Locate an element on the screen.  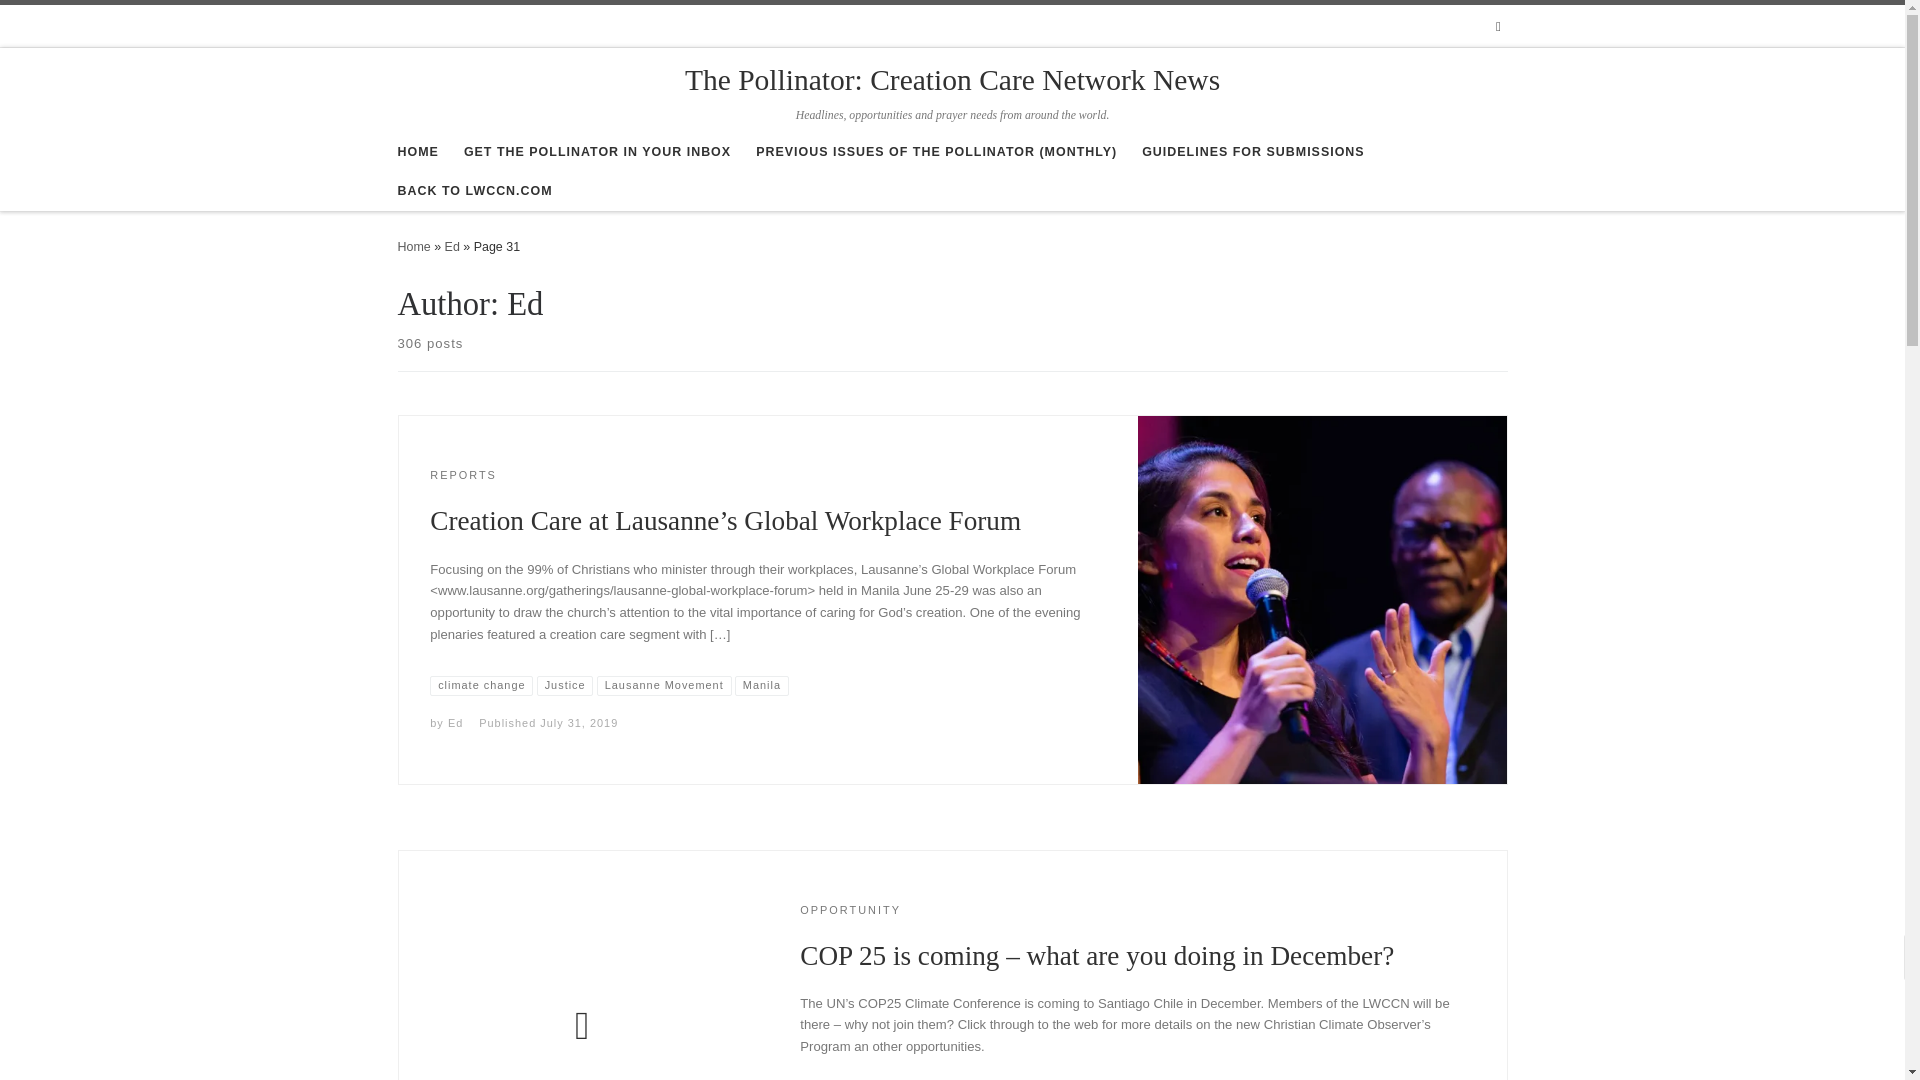
View all posts in Manila is located at coordinates (762, 686).